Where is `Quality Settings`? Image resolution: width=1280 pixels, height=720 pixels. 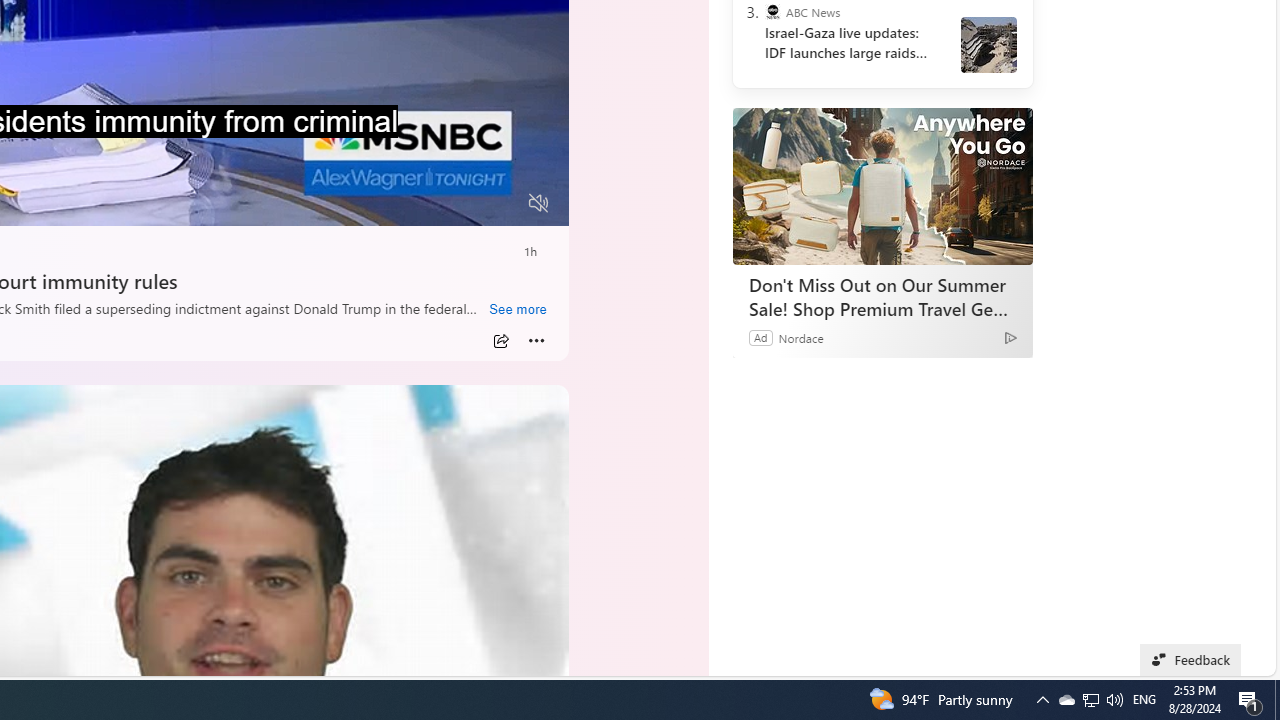 Quality Settings is located at coordinates (420, 203).